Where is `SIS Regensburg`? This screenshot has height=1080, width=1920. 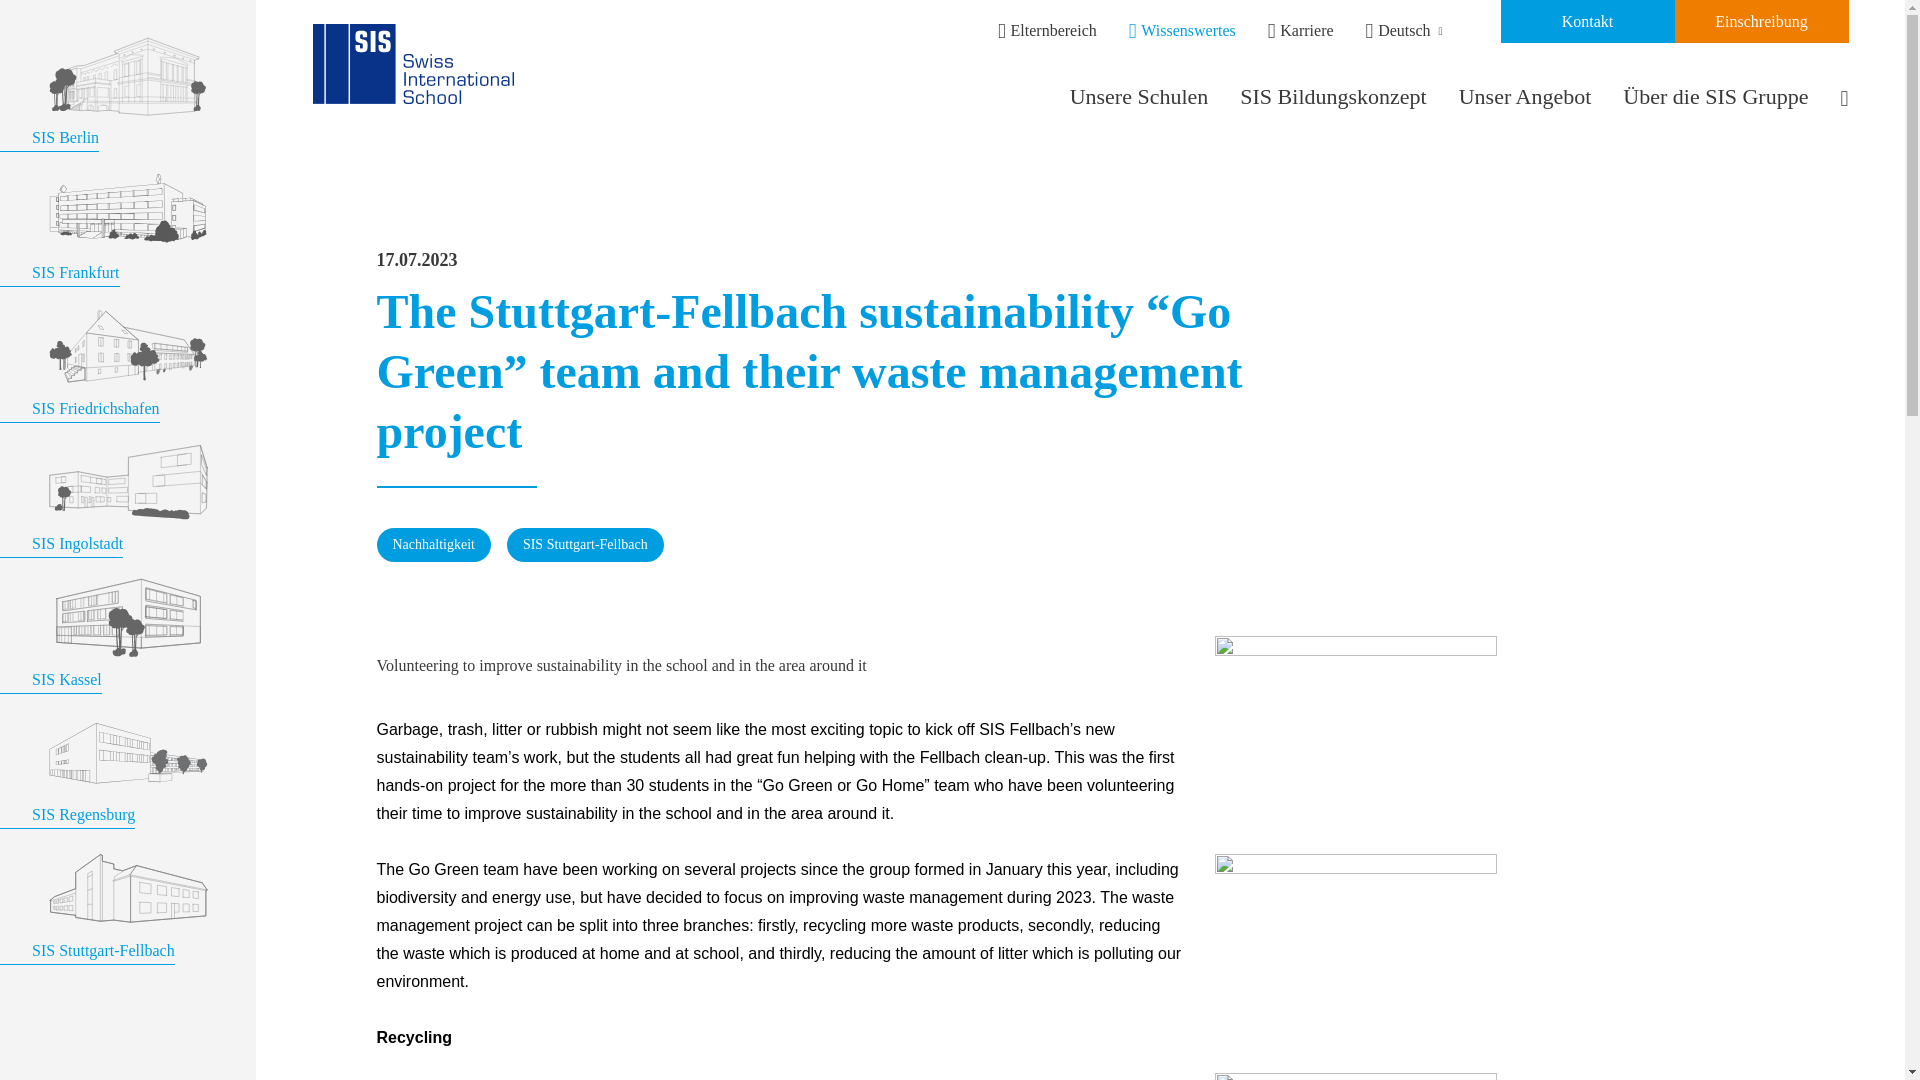 SIS Regensburg is located at coordinates (128, 806).